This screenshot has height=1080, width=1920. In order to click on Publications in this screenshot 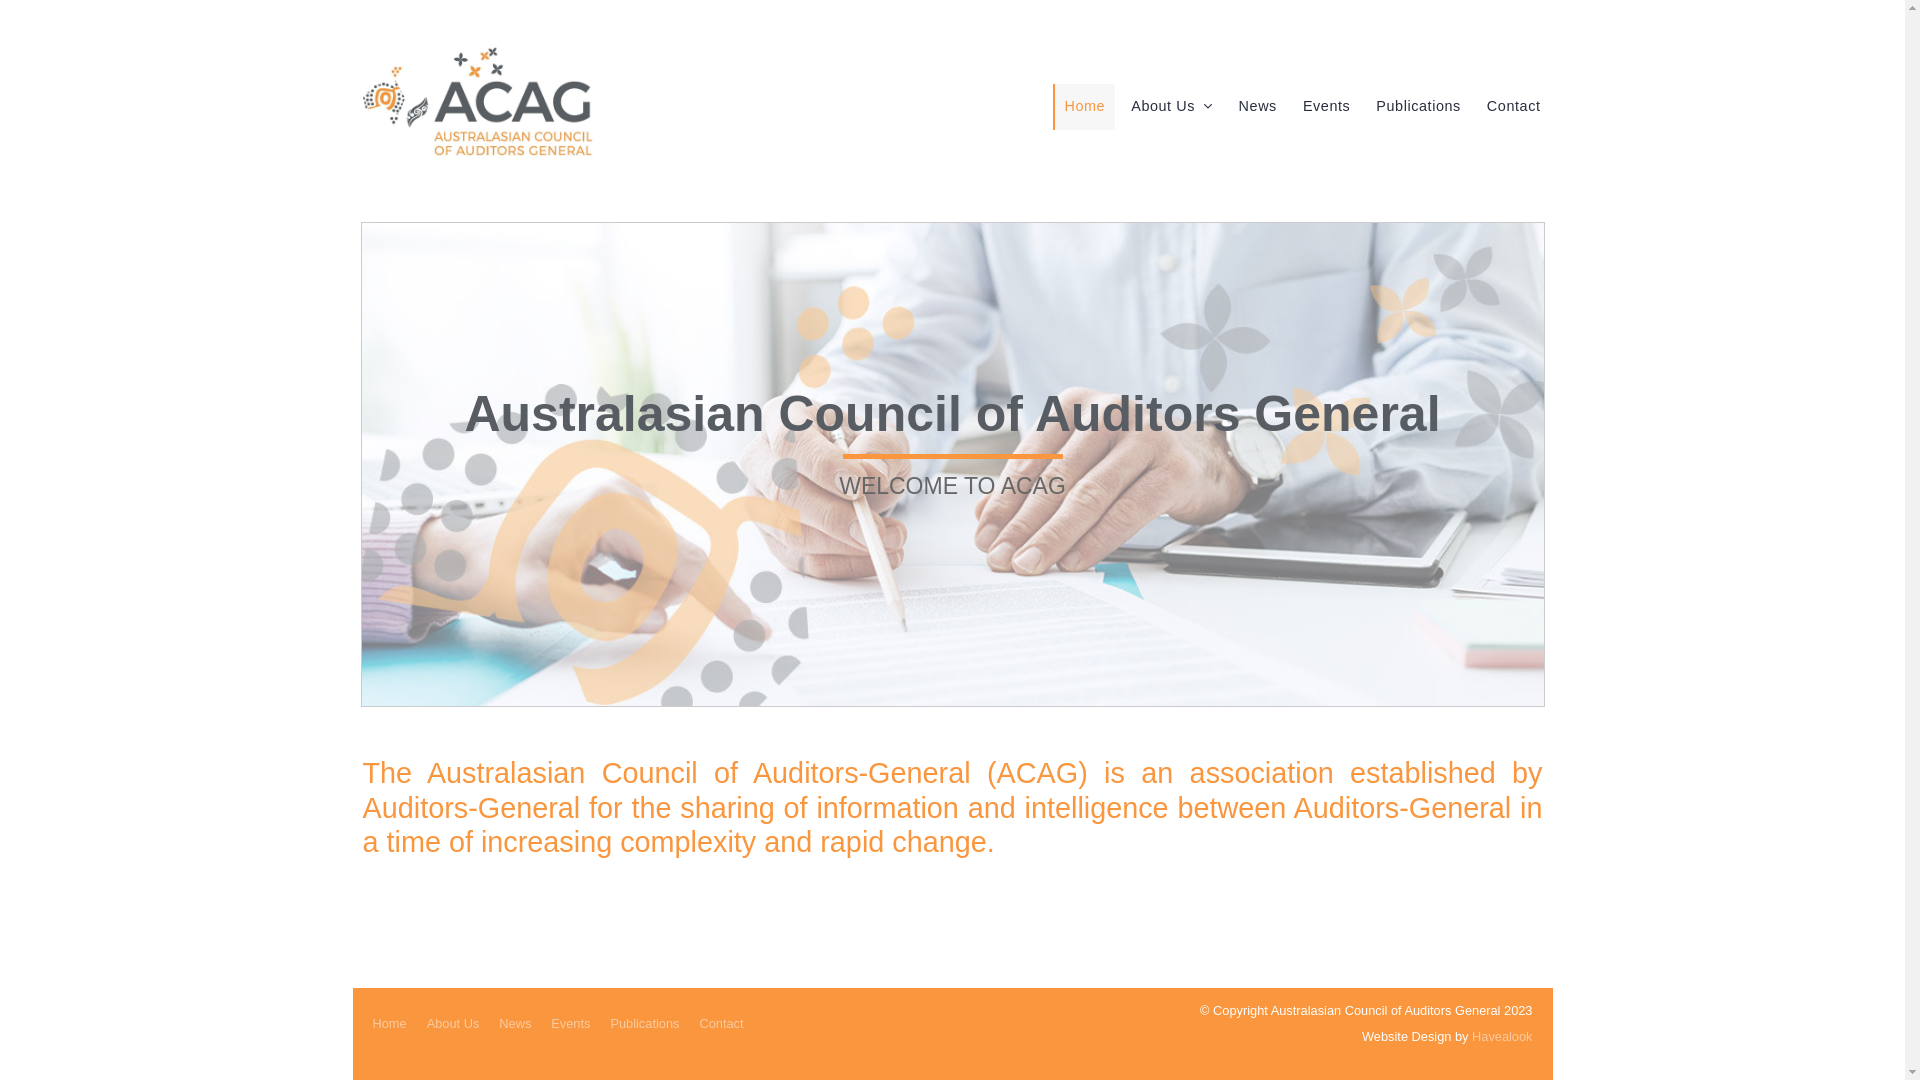, I will do `click(1418, 107)`.